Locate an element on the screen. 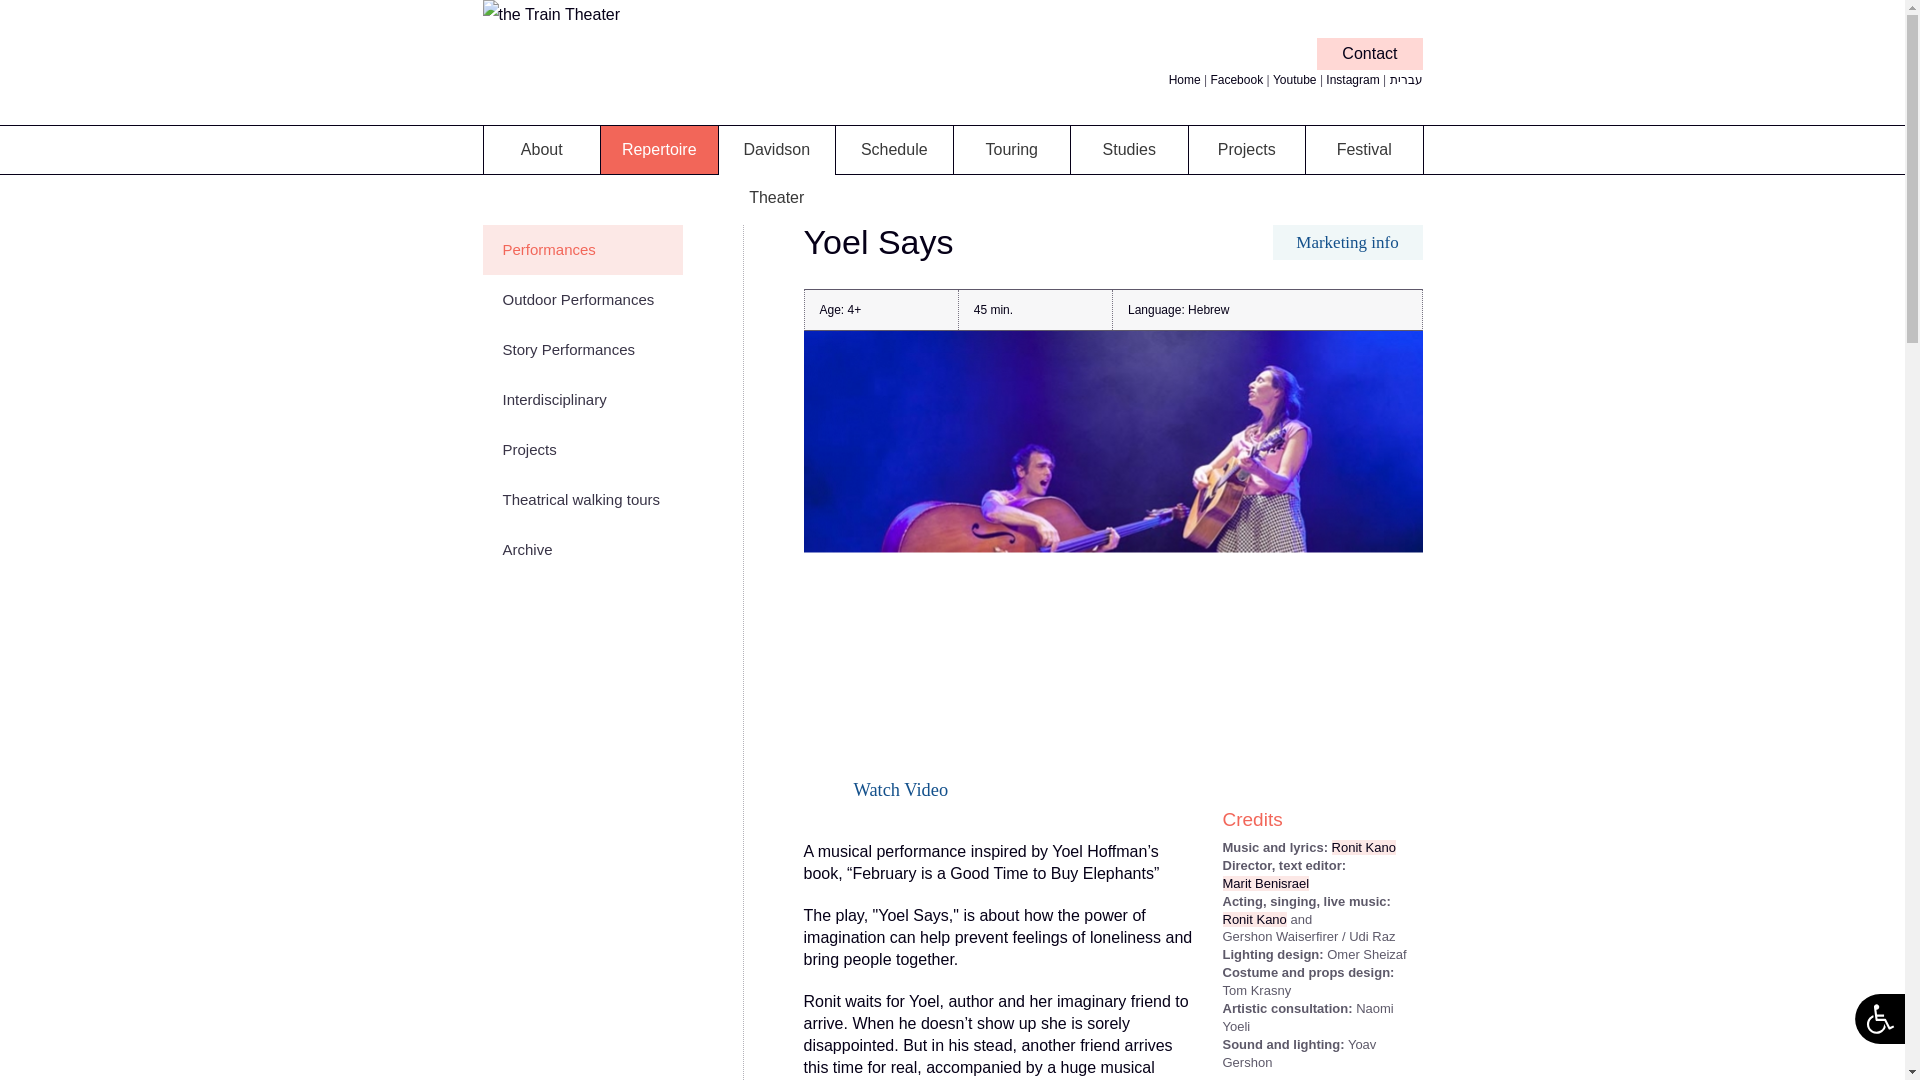 Image resolution: width=1920 pixels, height=1080 pixels. Schedule is located at coordinates (894, 150).